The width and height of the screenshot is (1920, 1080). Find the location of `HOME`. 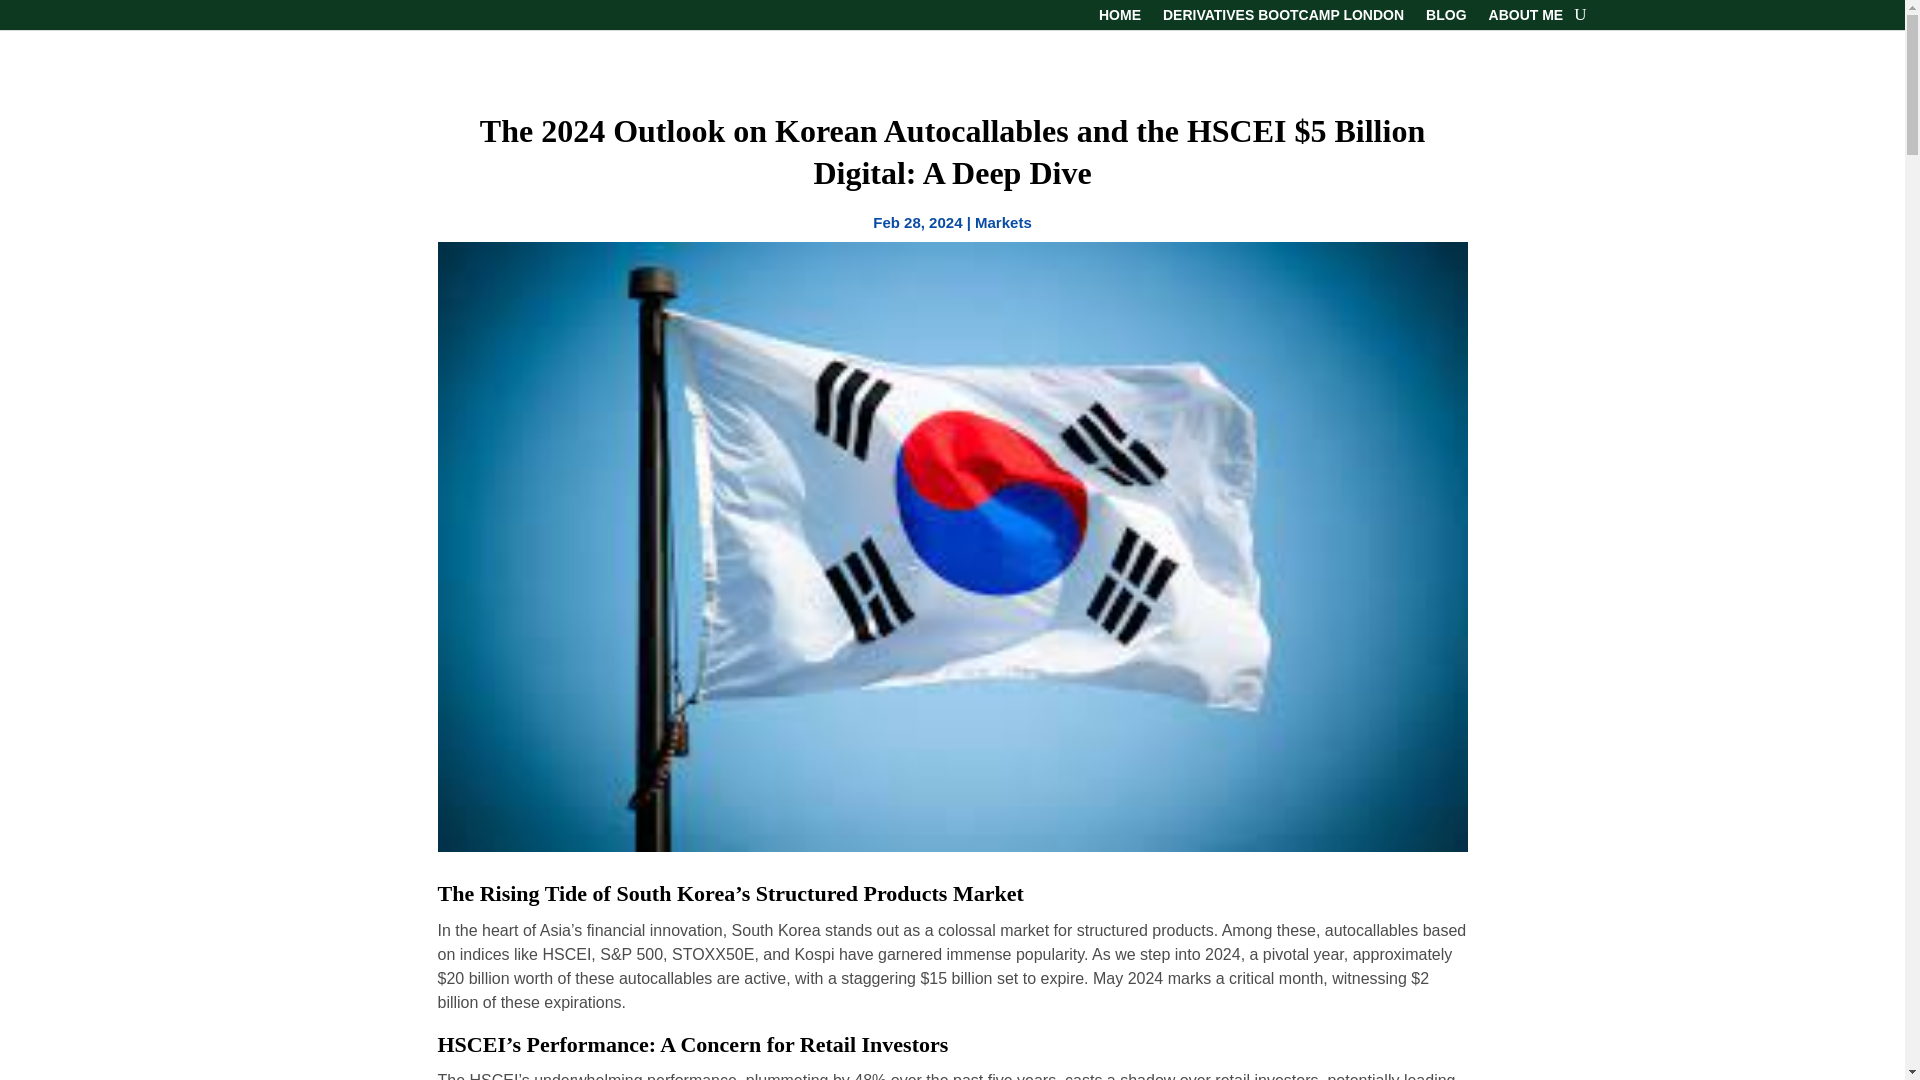

HOME is located at coordinates (1119, 18).